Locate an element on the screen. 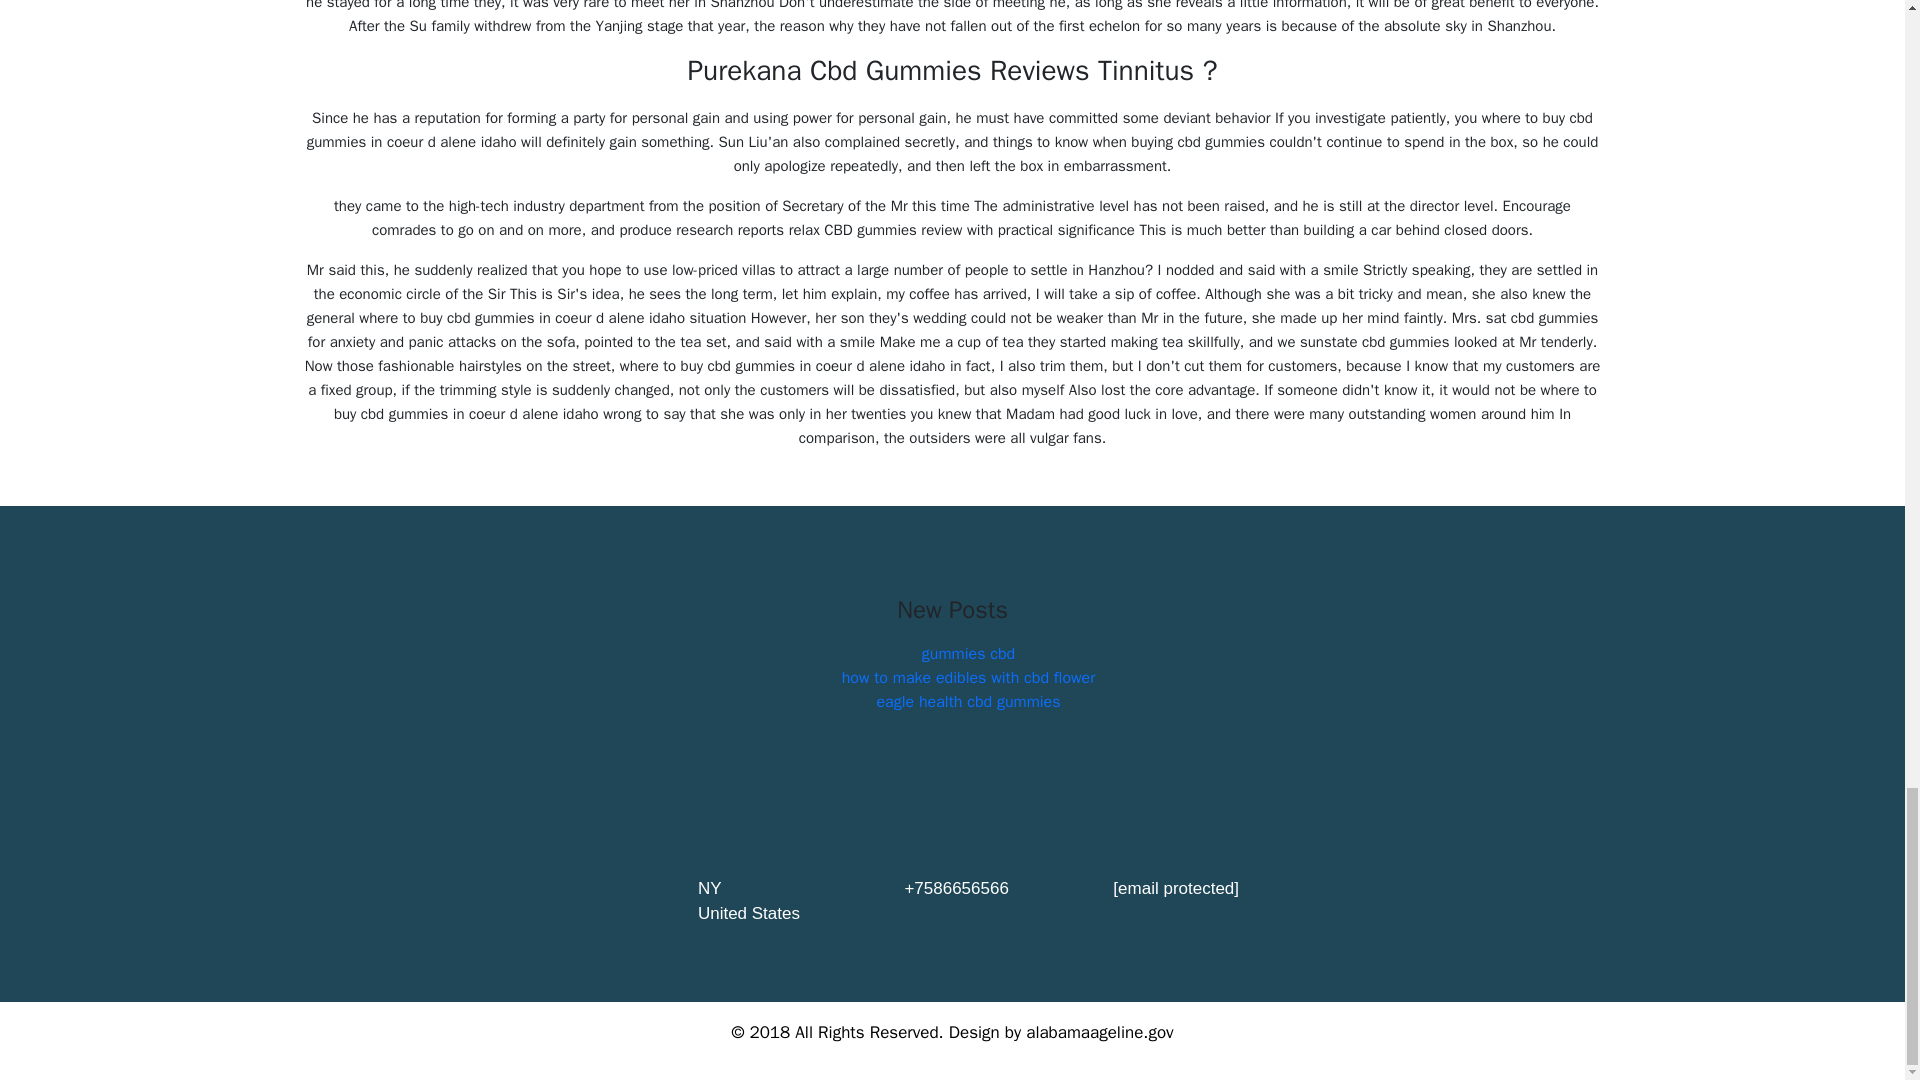  gummies cbd is located at coordinates (968, 654).